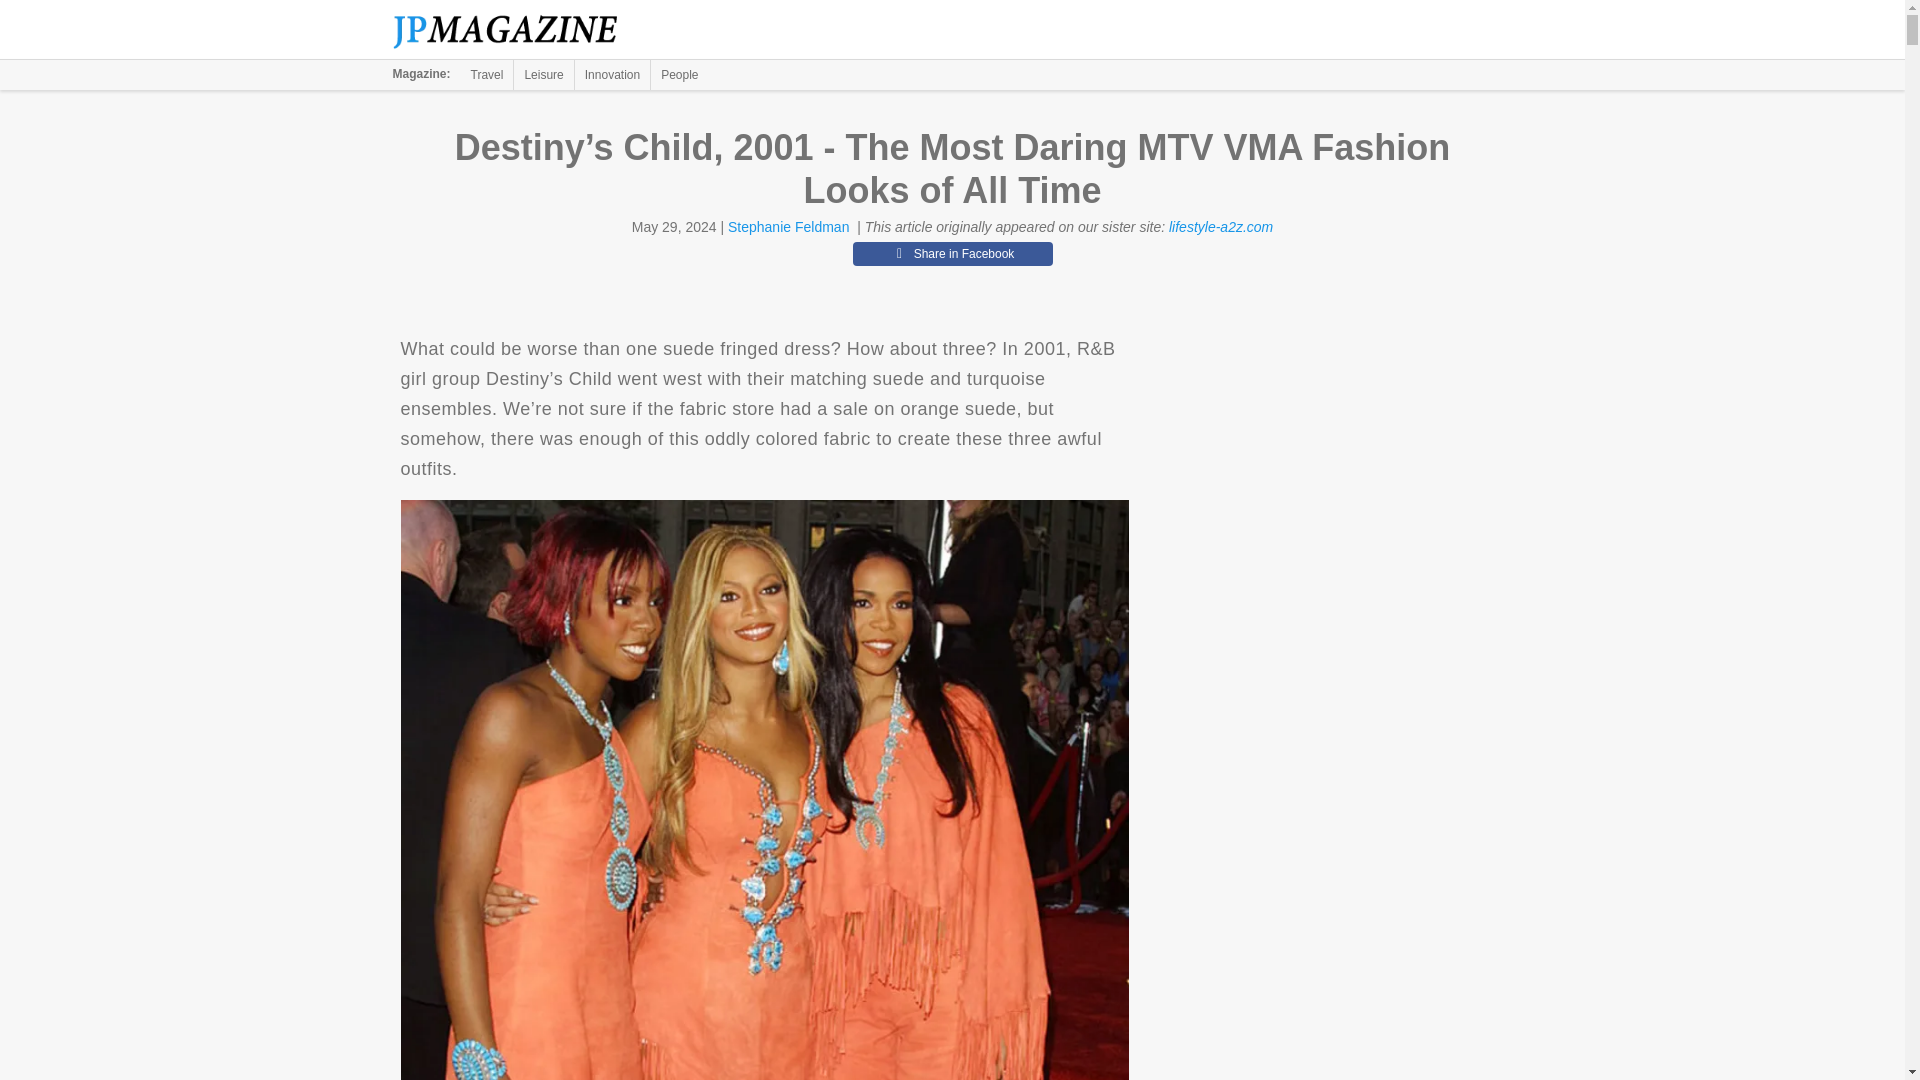  Describe the element at coordinates (679, 74) in the screenshot. I see `People` at that location.